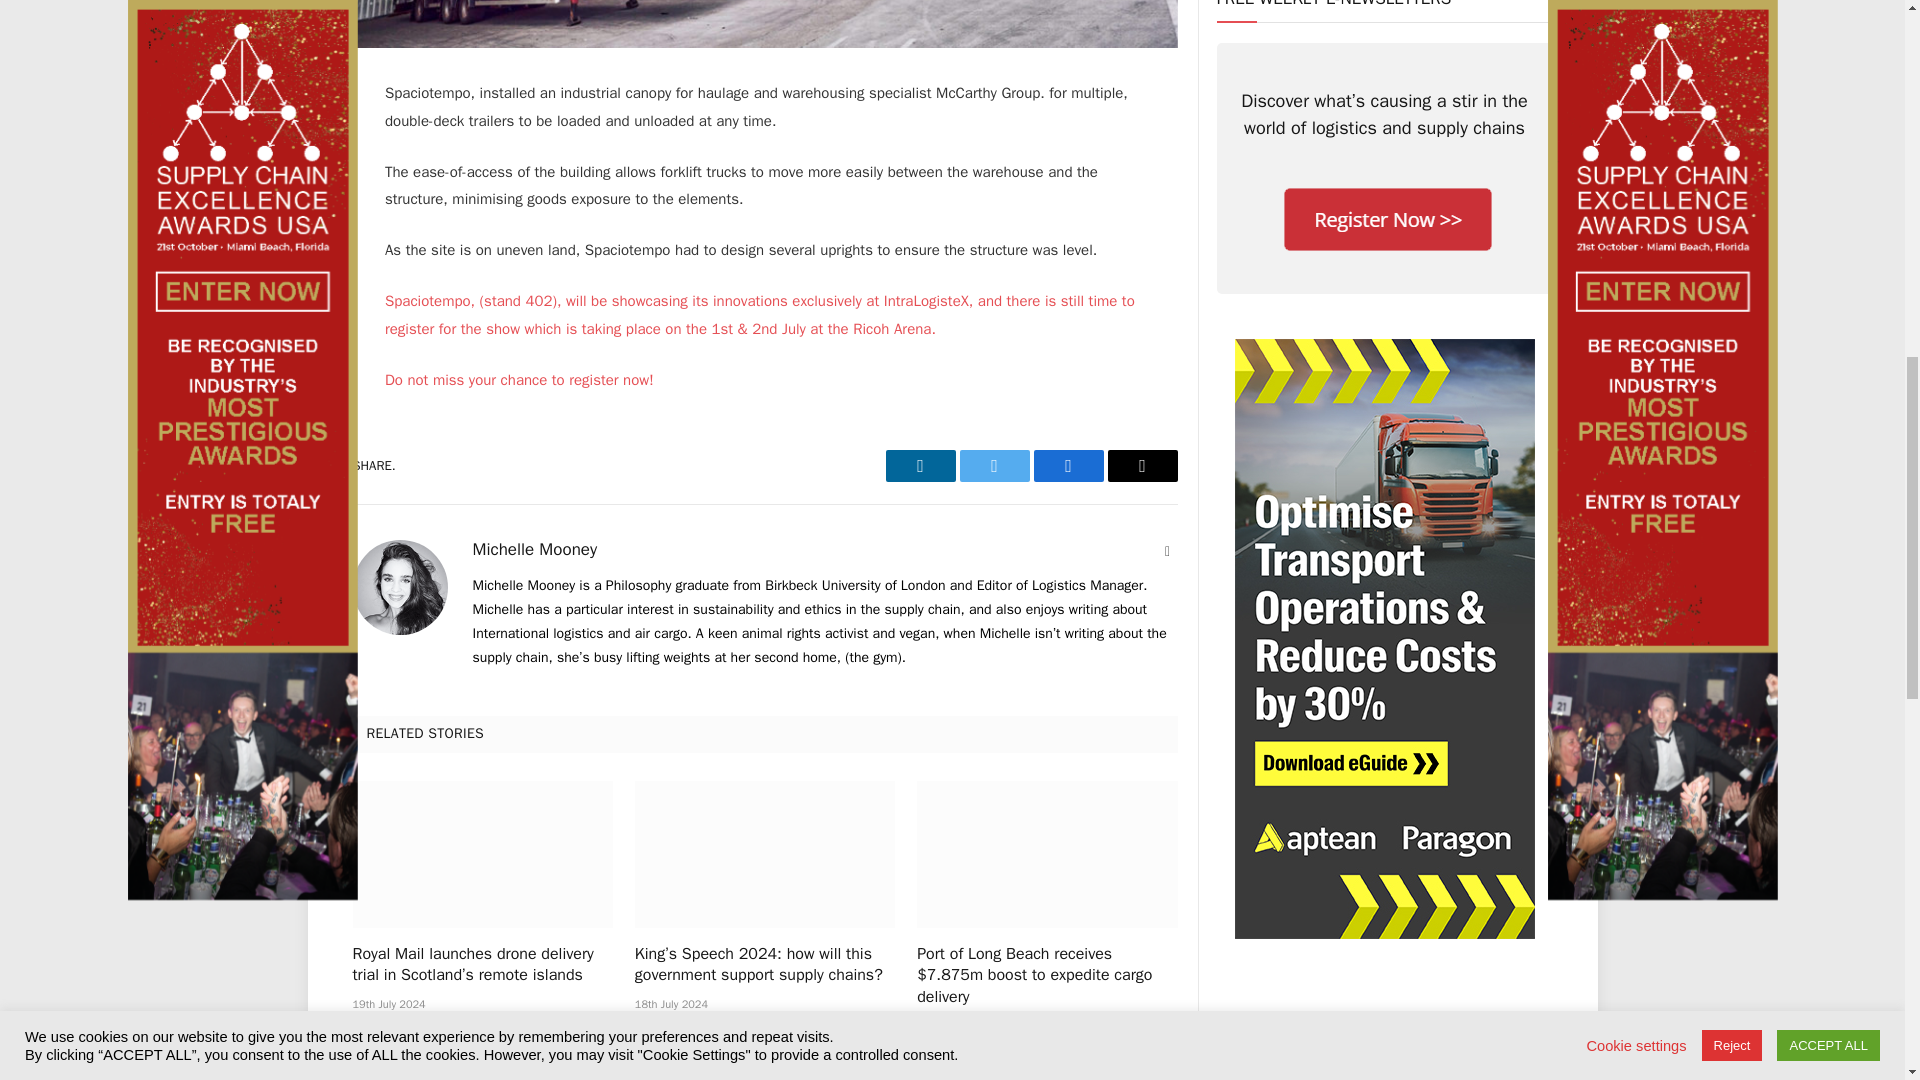  I want to click on Share on LinkedIn, so click(920, 466).